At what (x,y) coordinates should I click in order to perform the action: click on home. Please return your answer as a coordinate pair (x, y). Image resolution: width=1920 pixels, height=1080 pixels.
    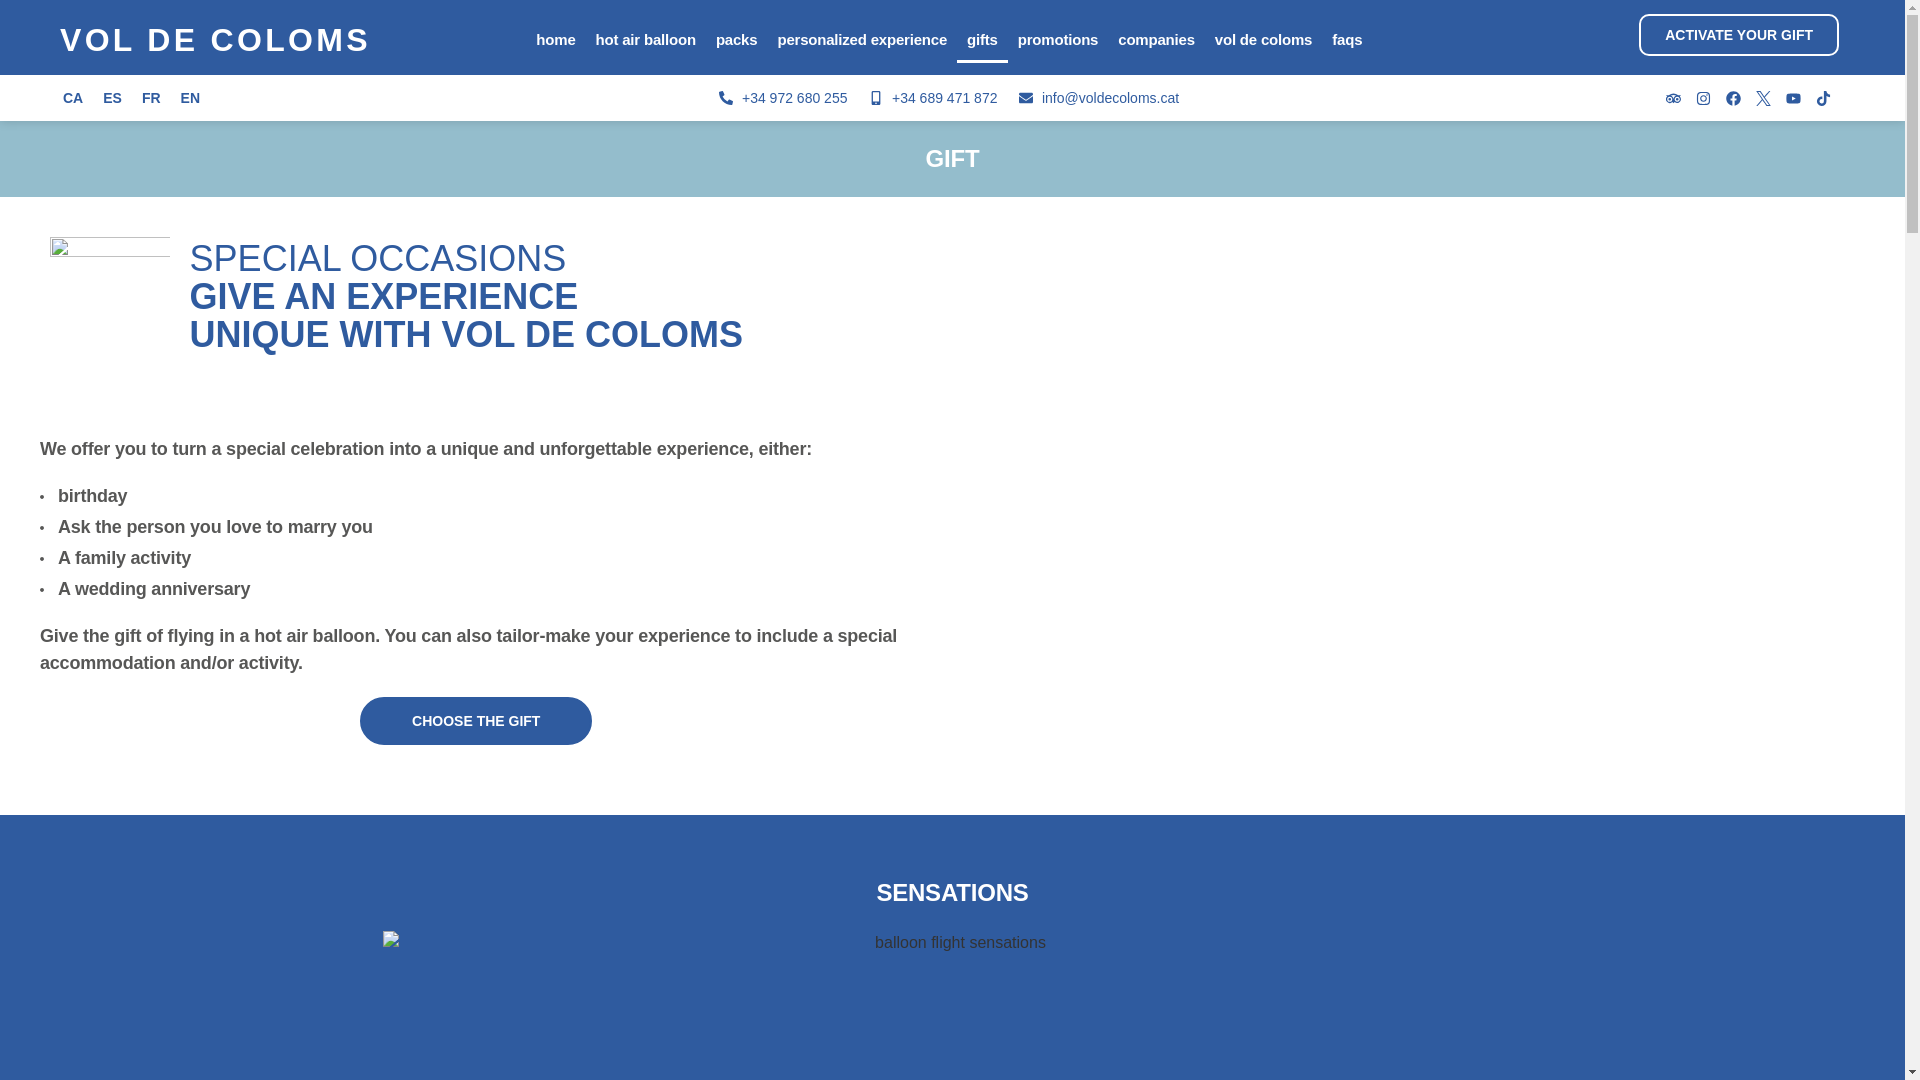
    Looking at the image, I should click on (556, 40).